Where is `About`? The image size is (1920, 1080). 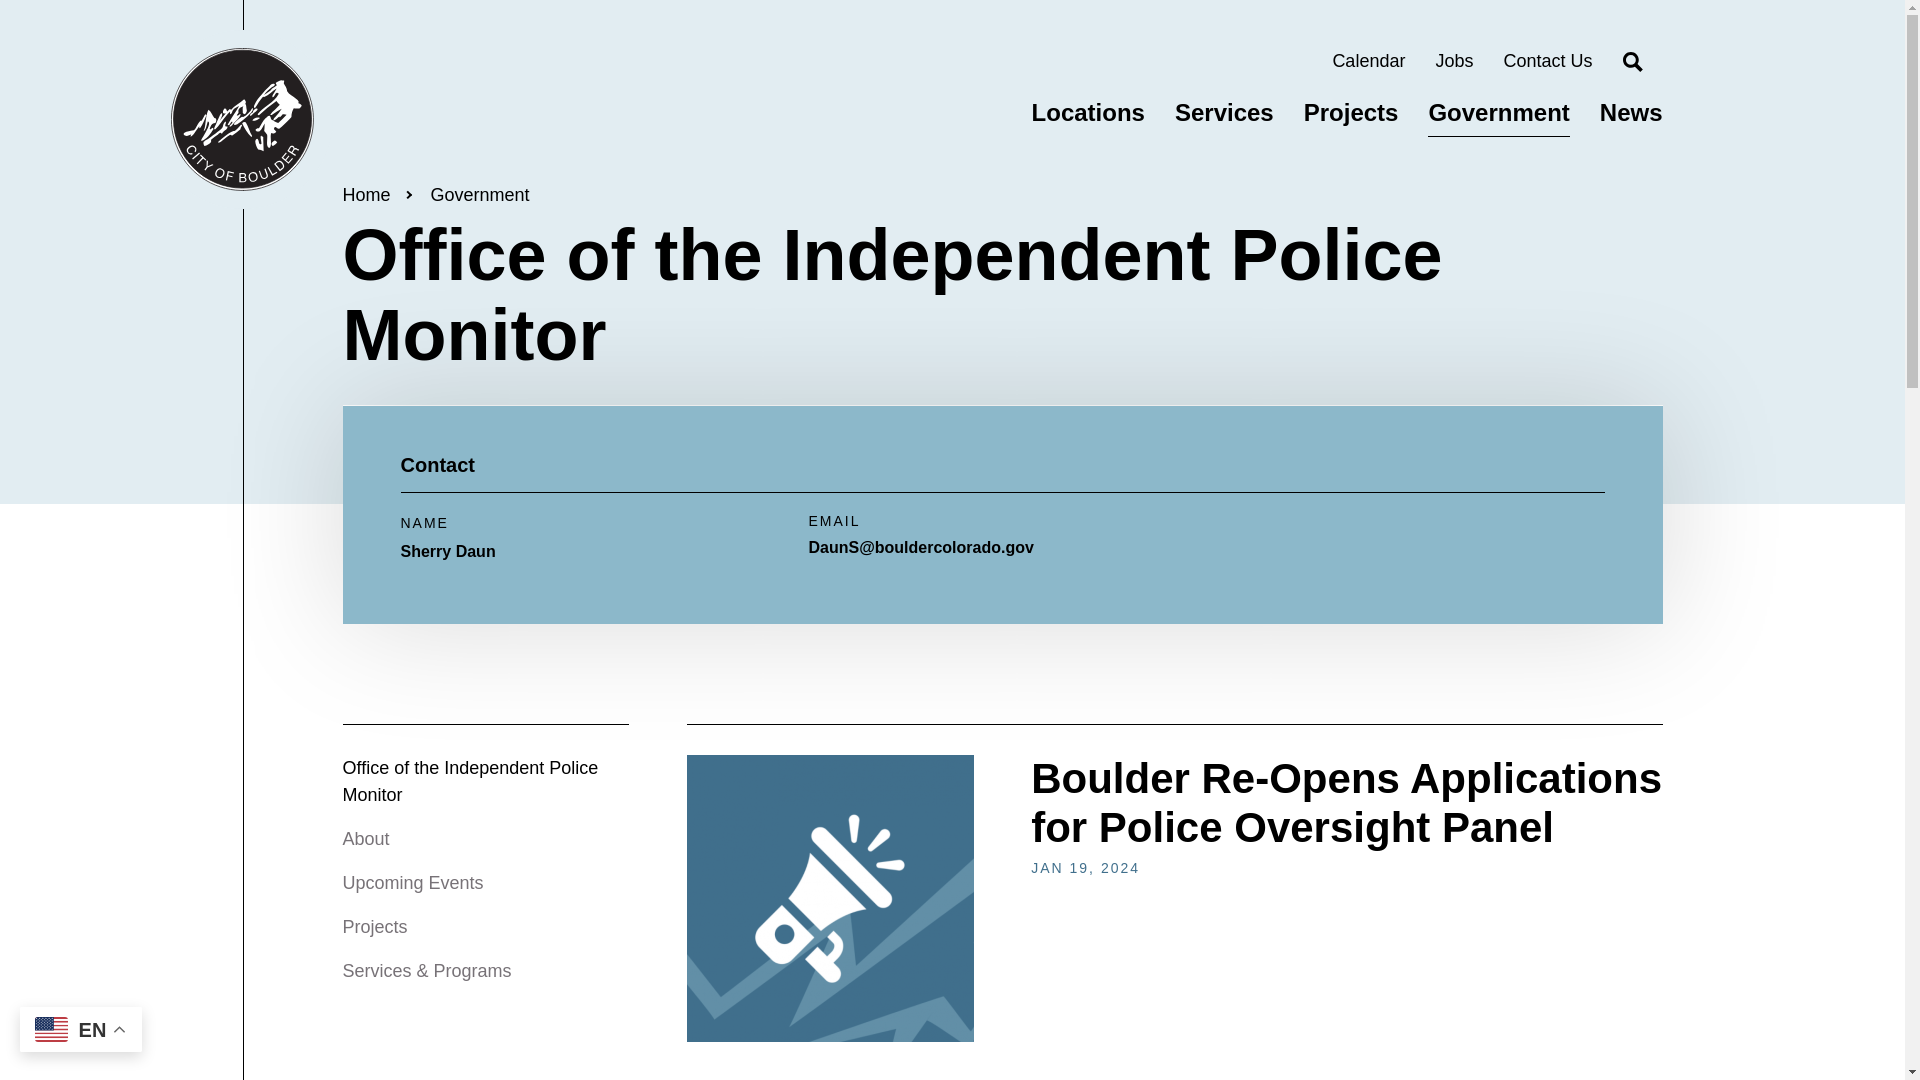 About is located at coordinates (365, 838).